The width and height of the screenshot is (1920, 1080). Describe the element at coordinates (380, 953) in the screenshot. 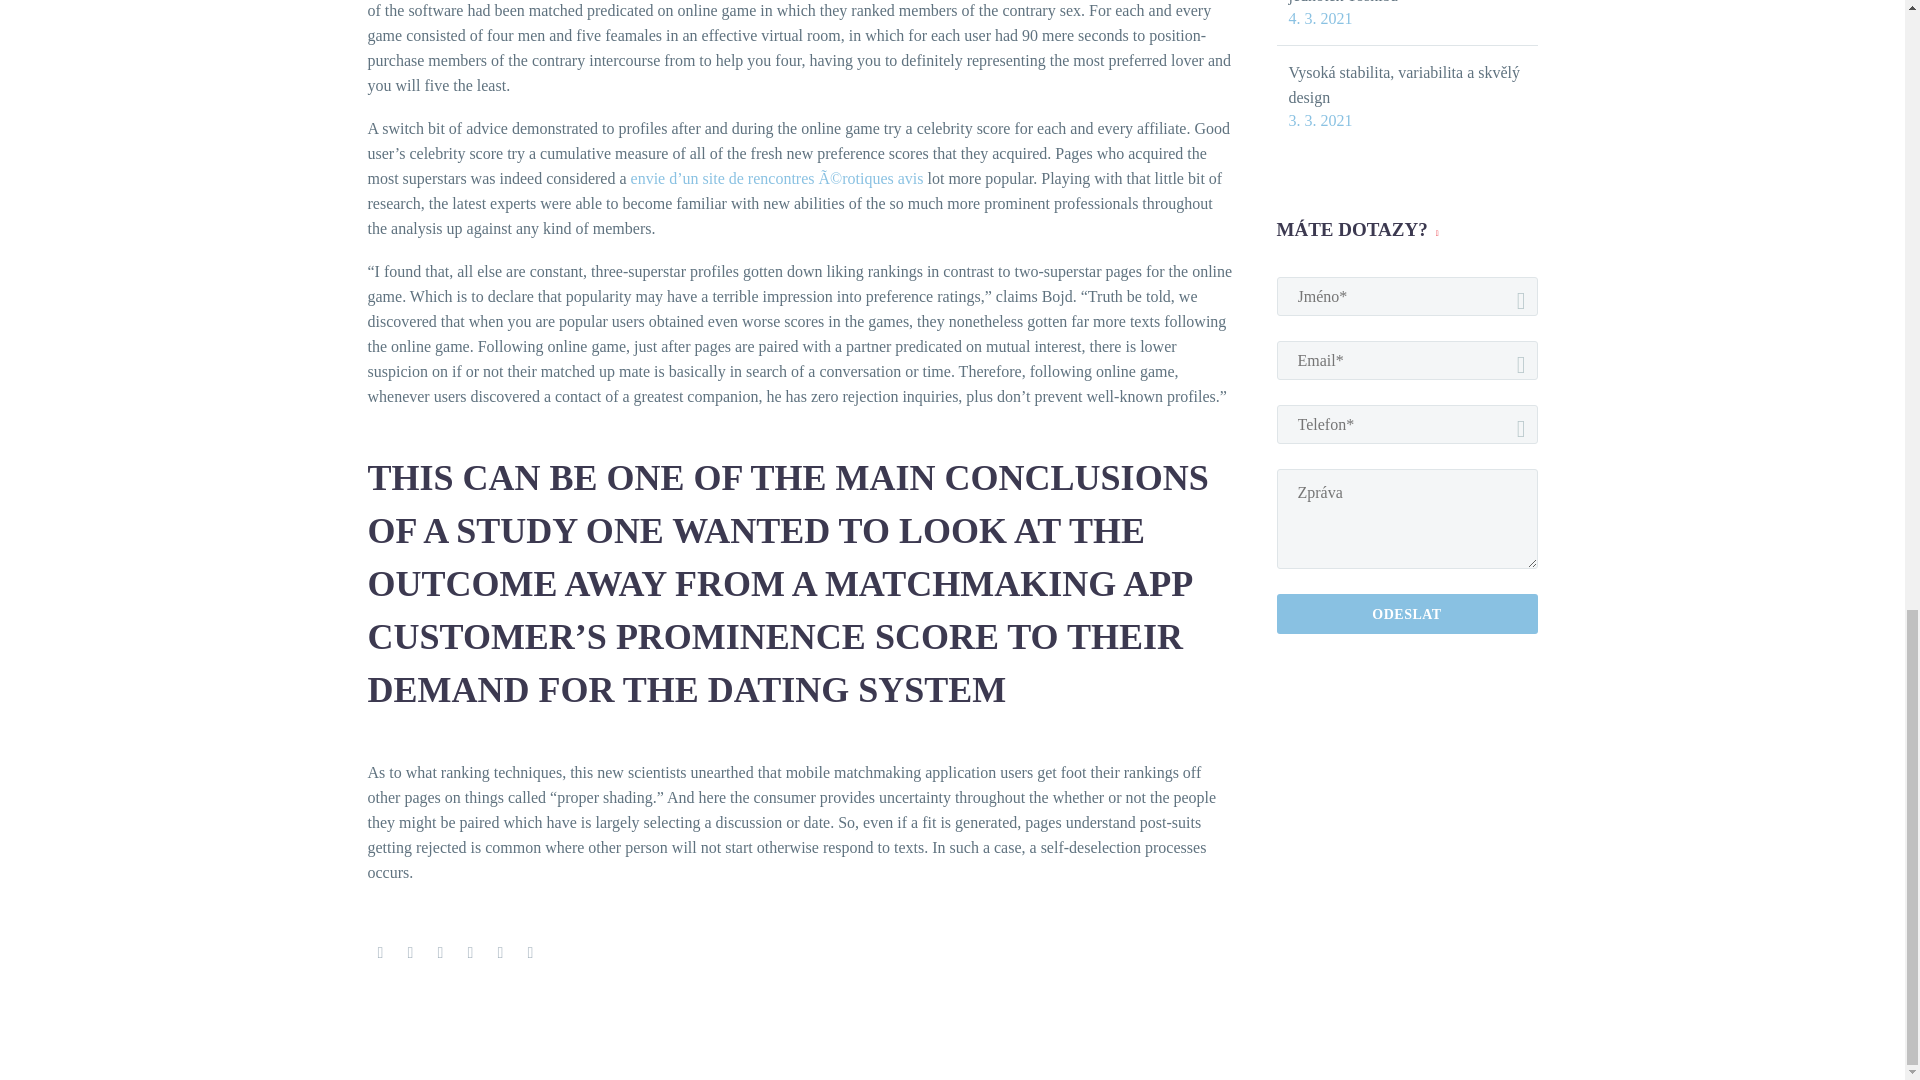

I see `Facebook` at that location.